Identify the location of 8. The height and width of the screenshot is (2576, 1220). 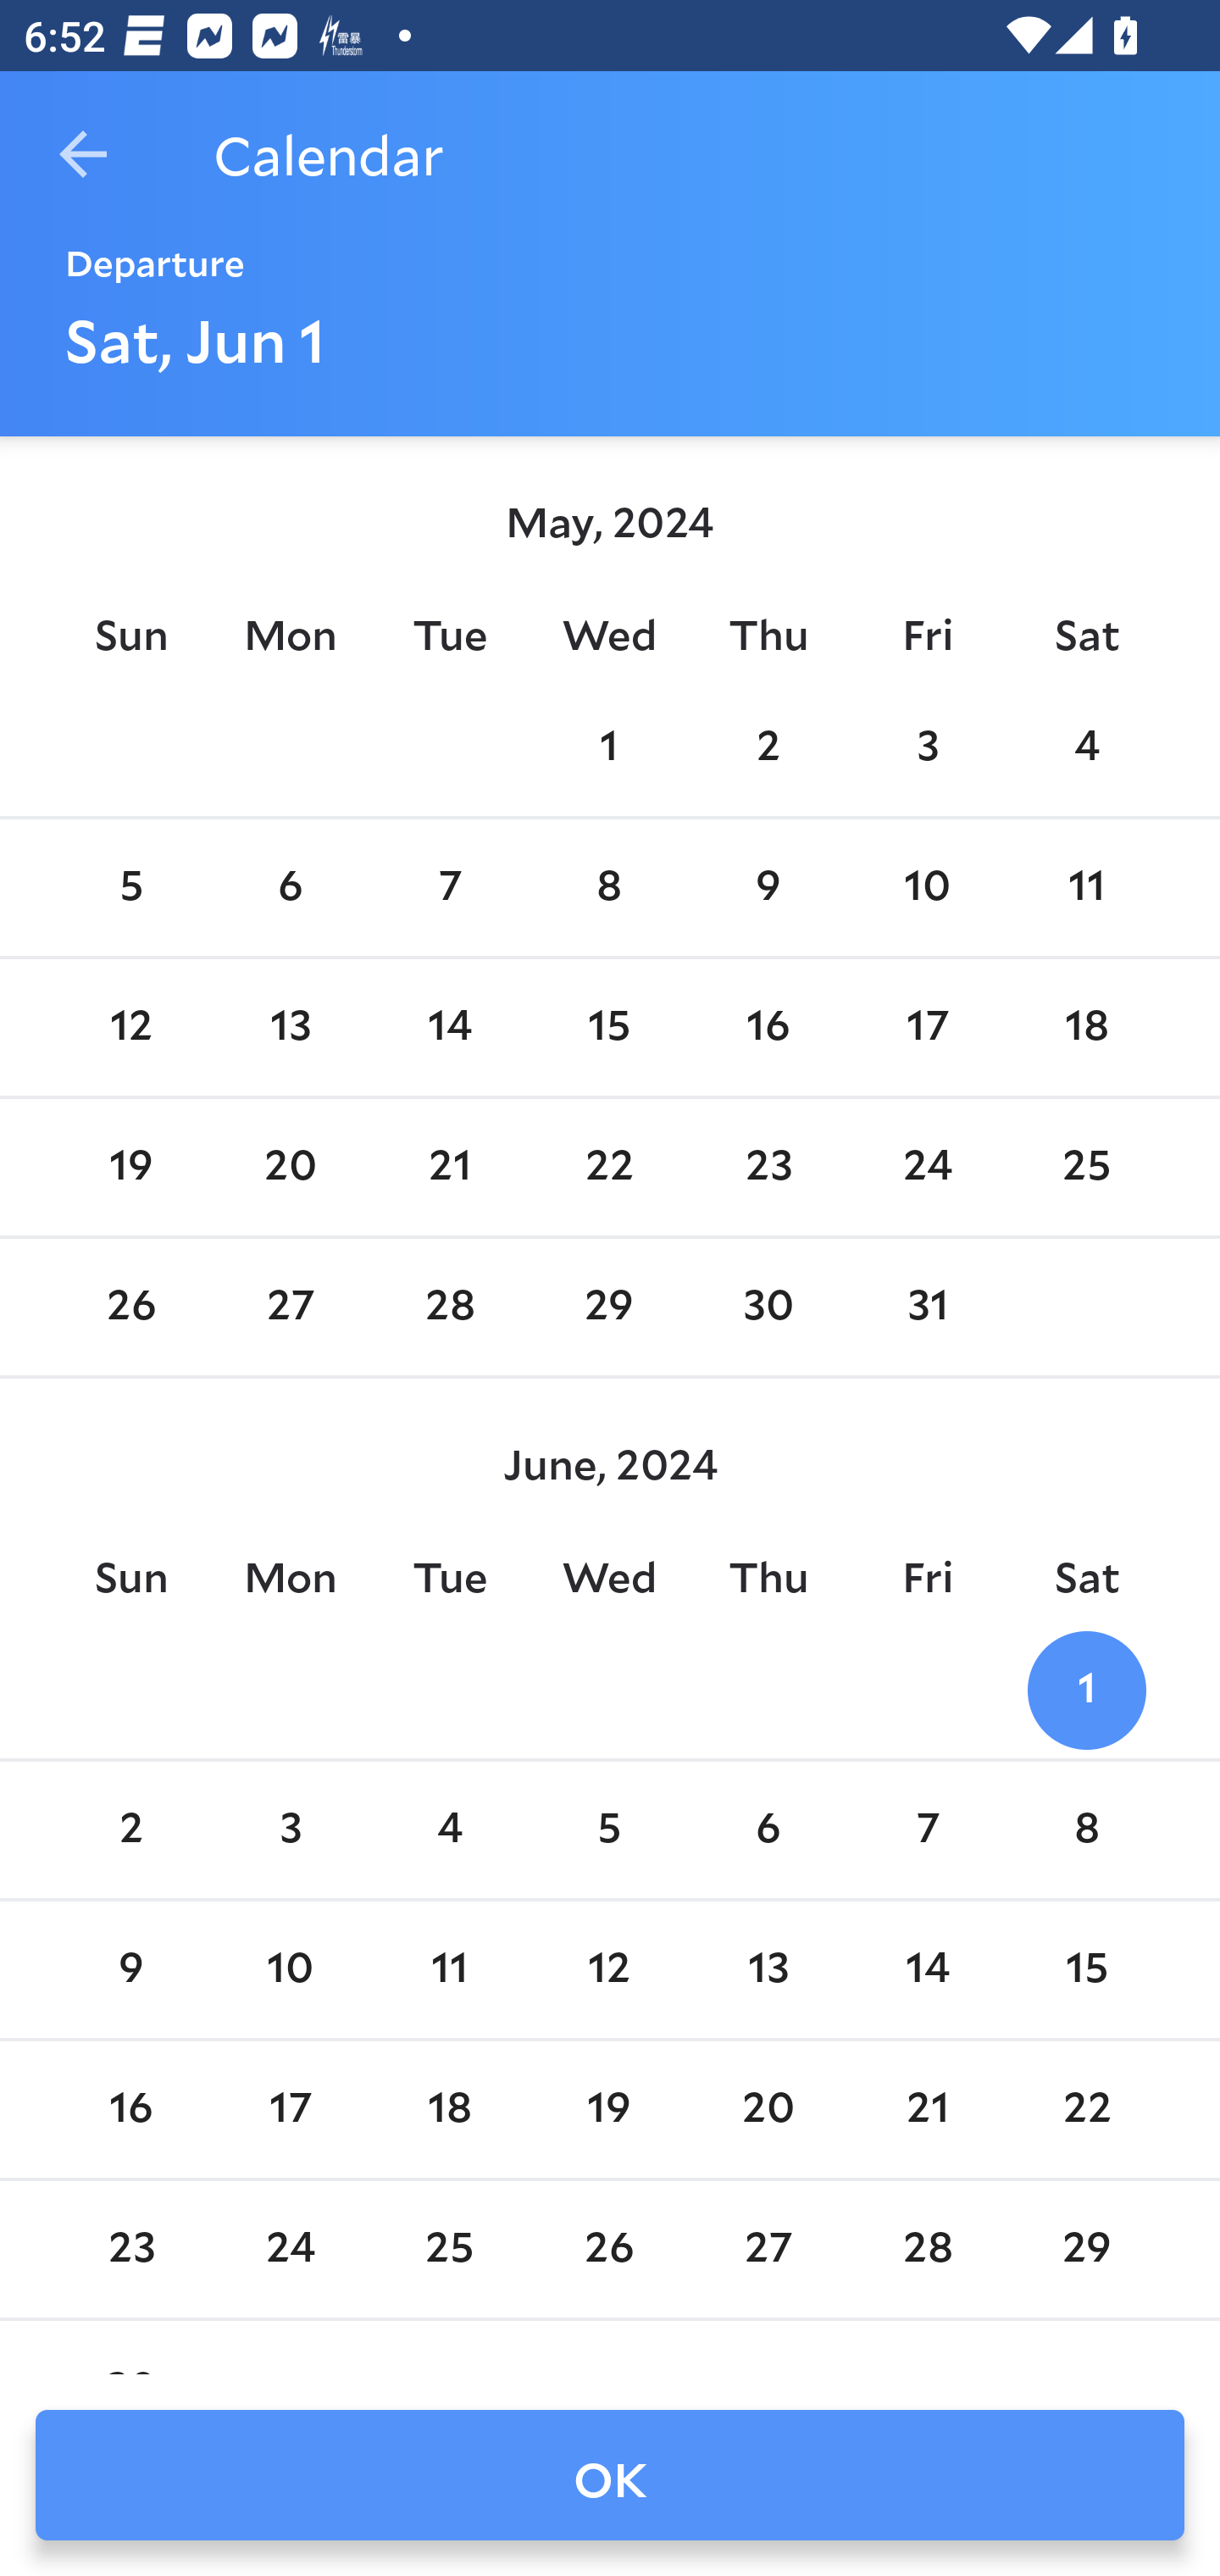
(609, 888).